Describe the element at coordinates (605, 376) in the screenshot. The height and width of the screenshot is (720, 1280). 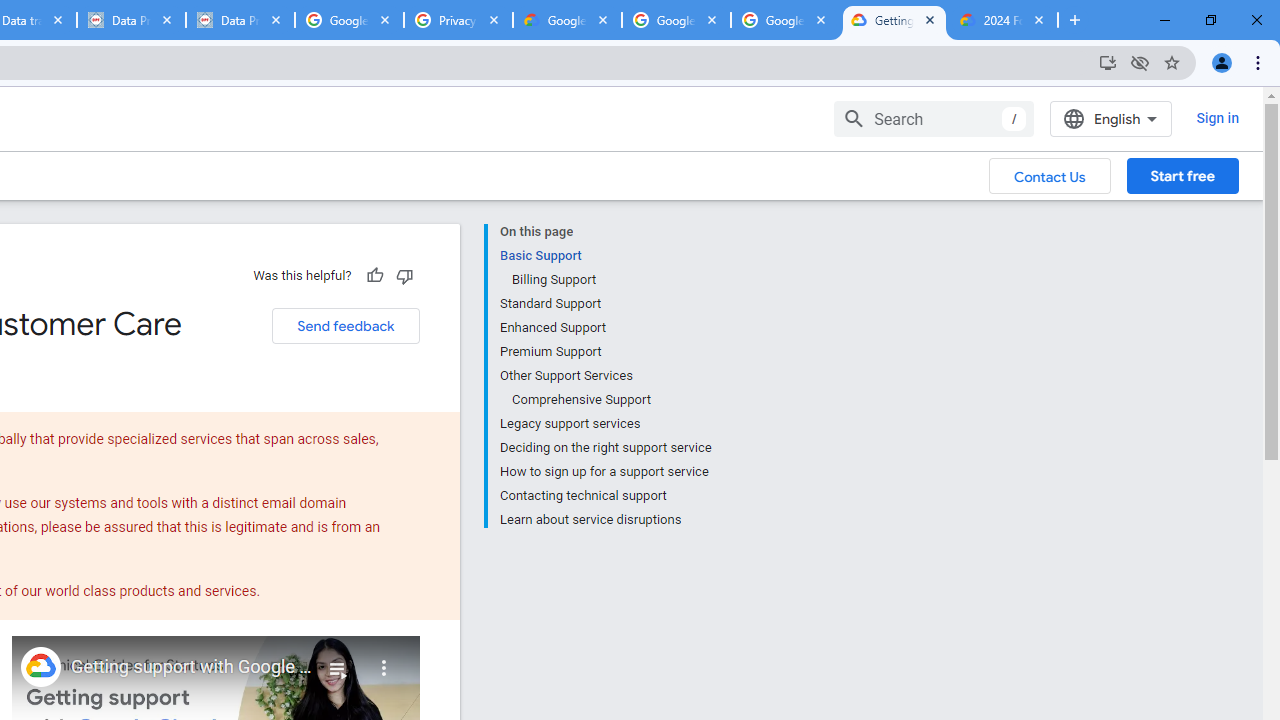
I see `Other Support Services` at that location.